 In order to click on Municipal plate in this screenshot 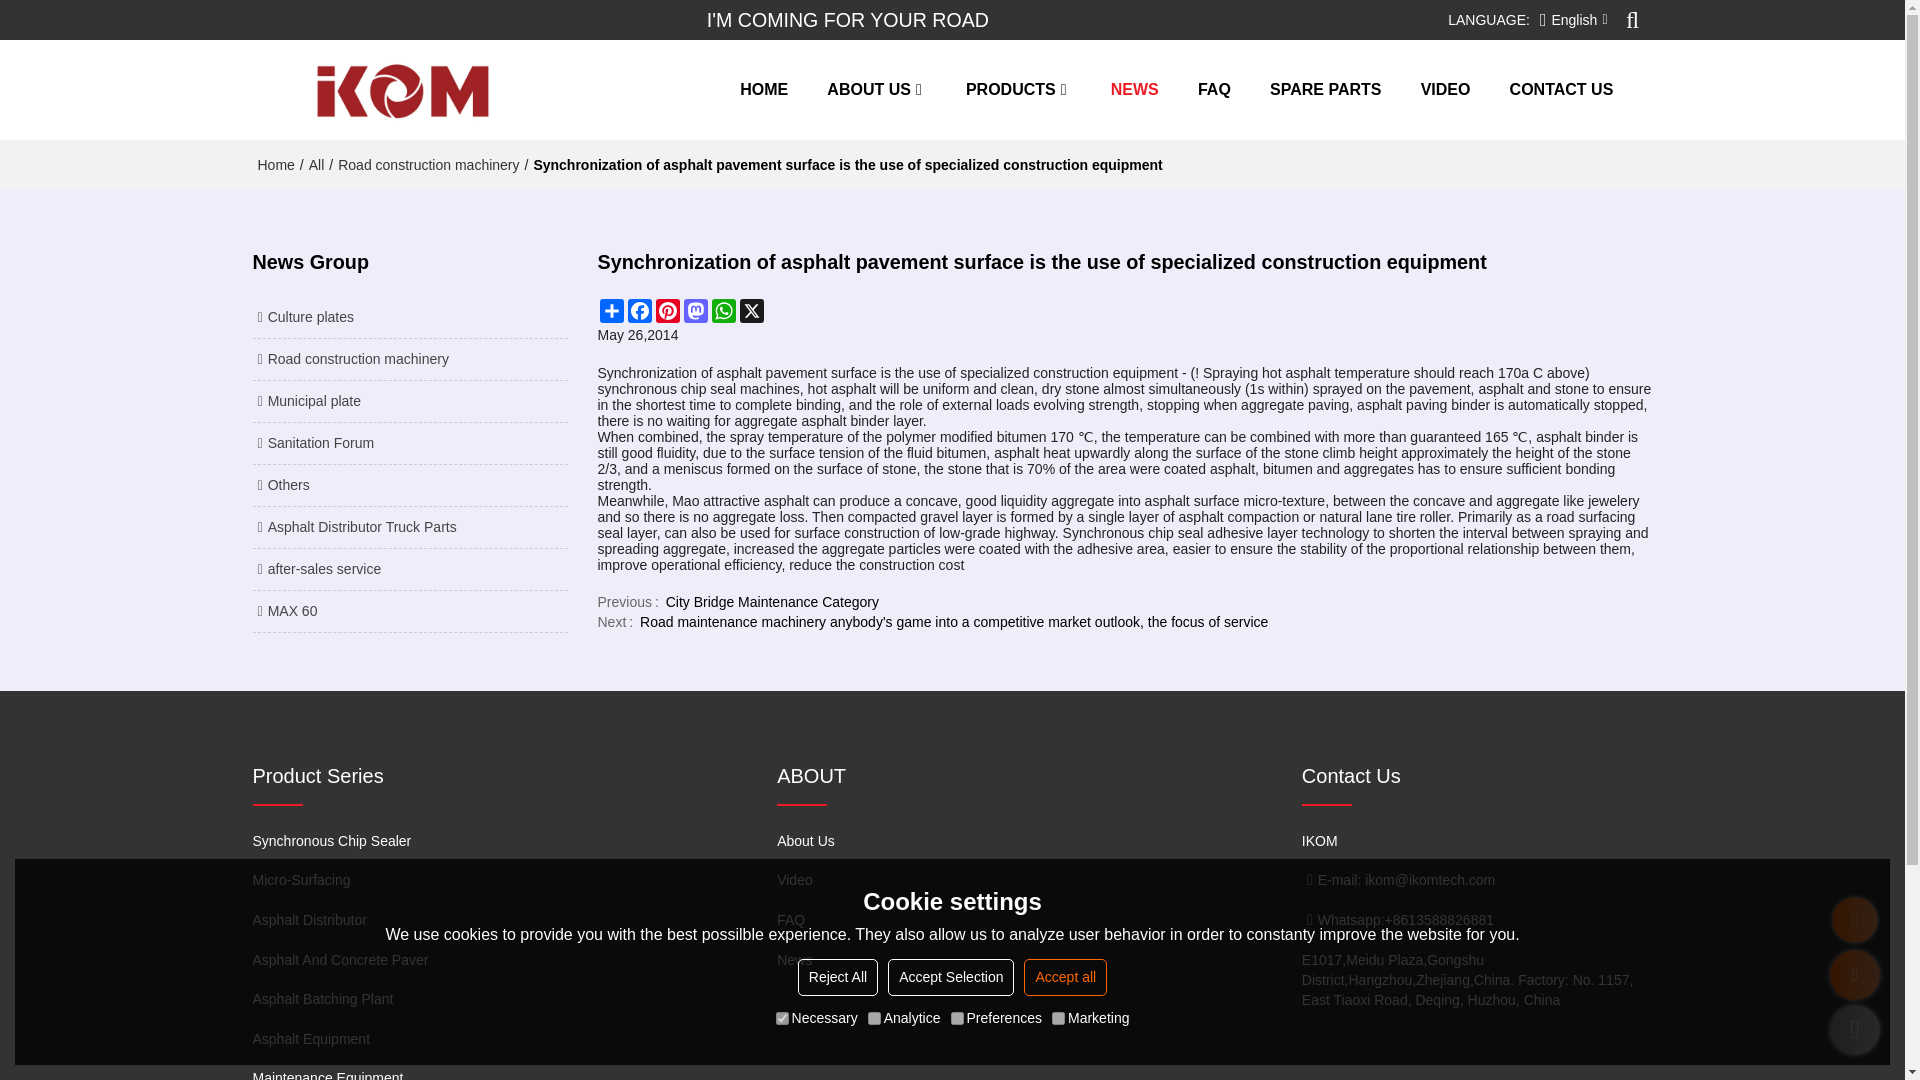, I will do `click(408, 400)`.